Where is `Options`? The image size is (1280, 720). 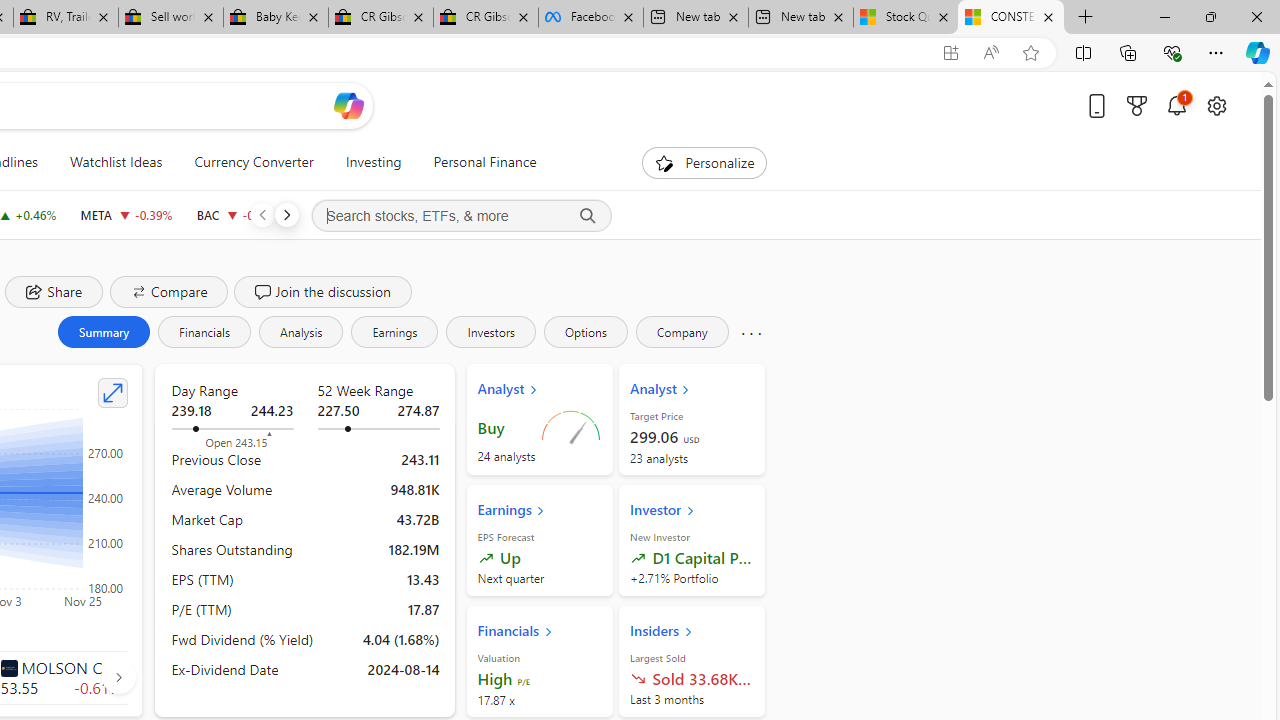 Options is located at coordinates (585, 332).